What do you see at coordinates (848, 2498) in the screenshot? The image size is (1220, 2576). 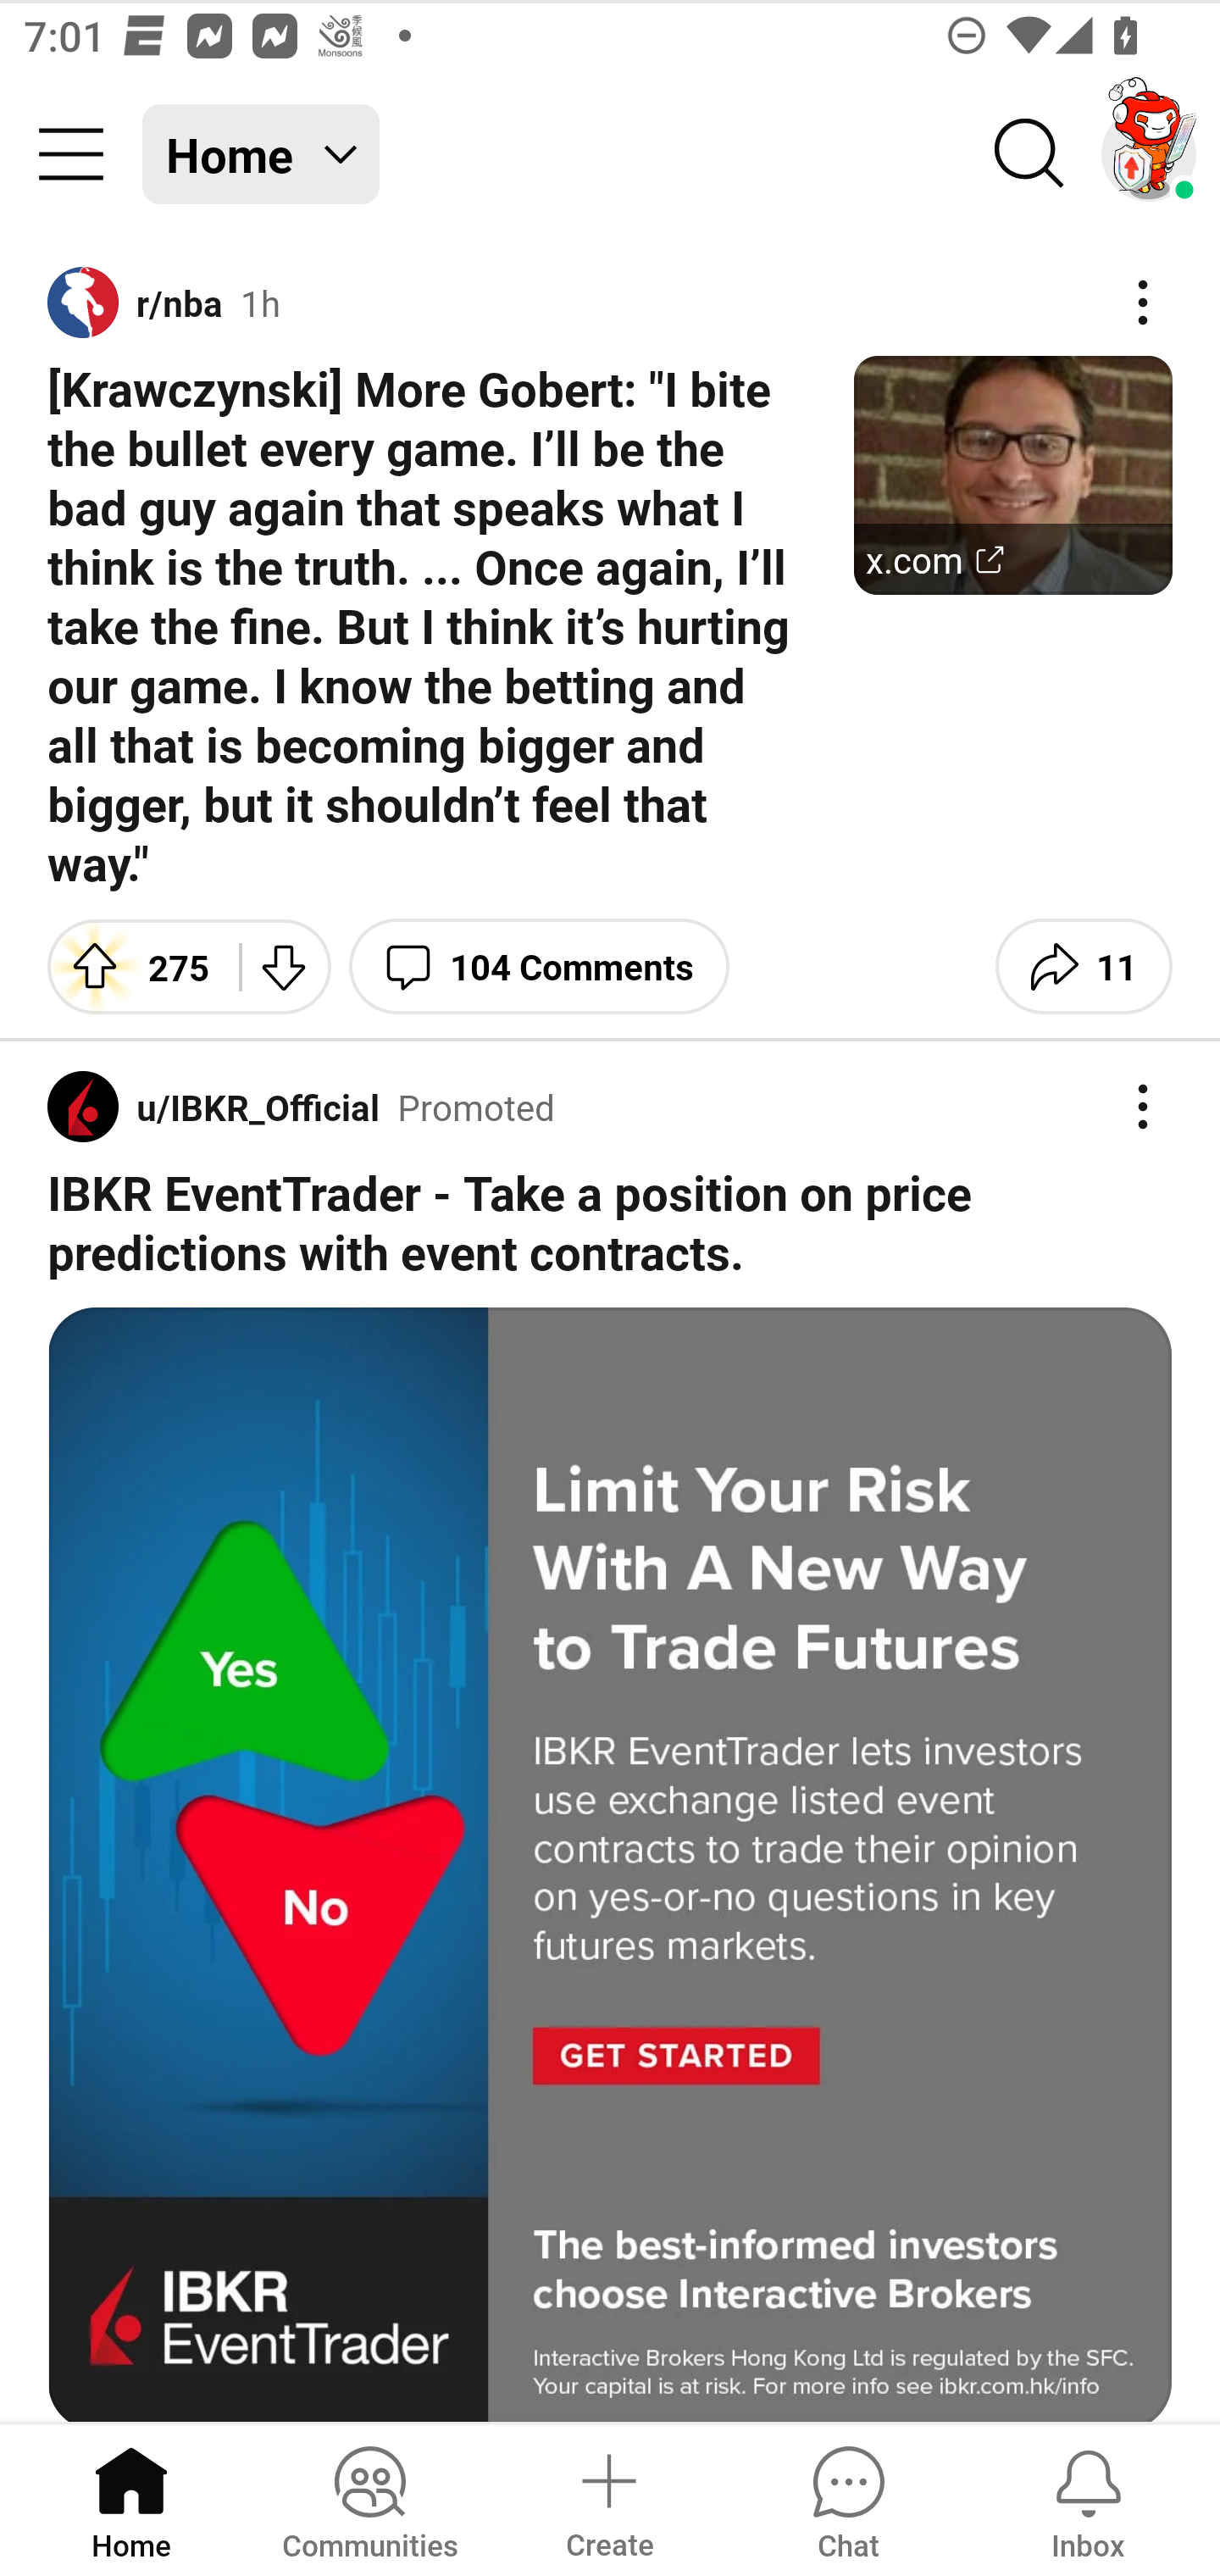 I see `Chat` at bounding box center [848, 2498].